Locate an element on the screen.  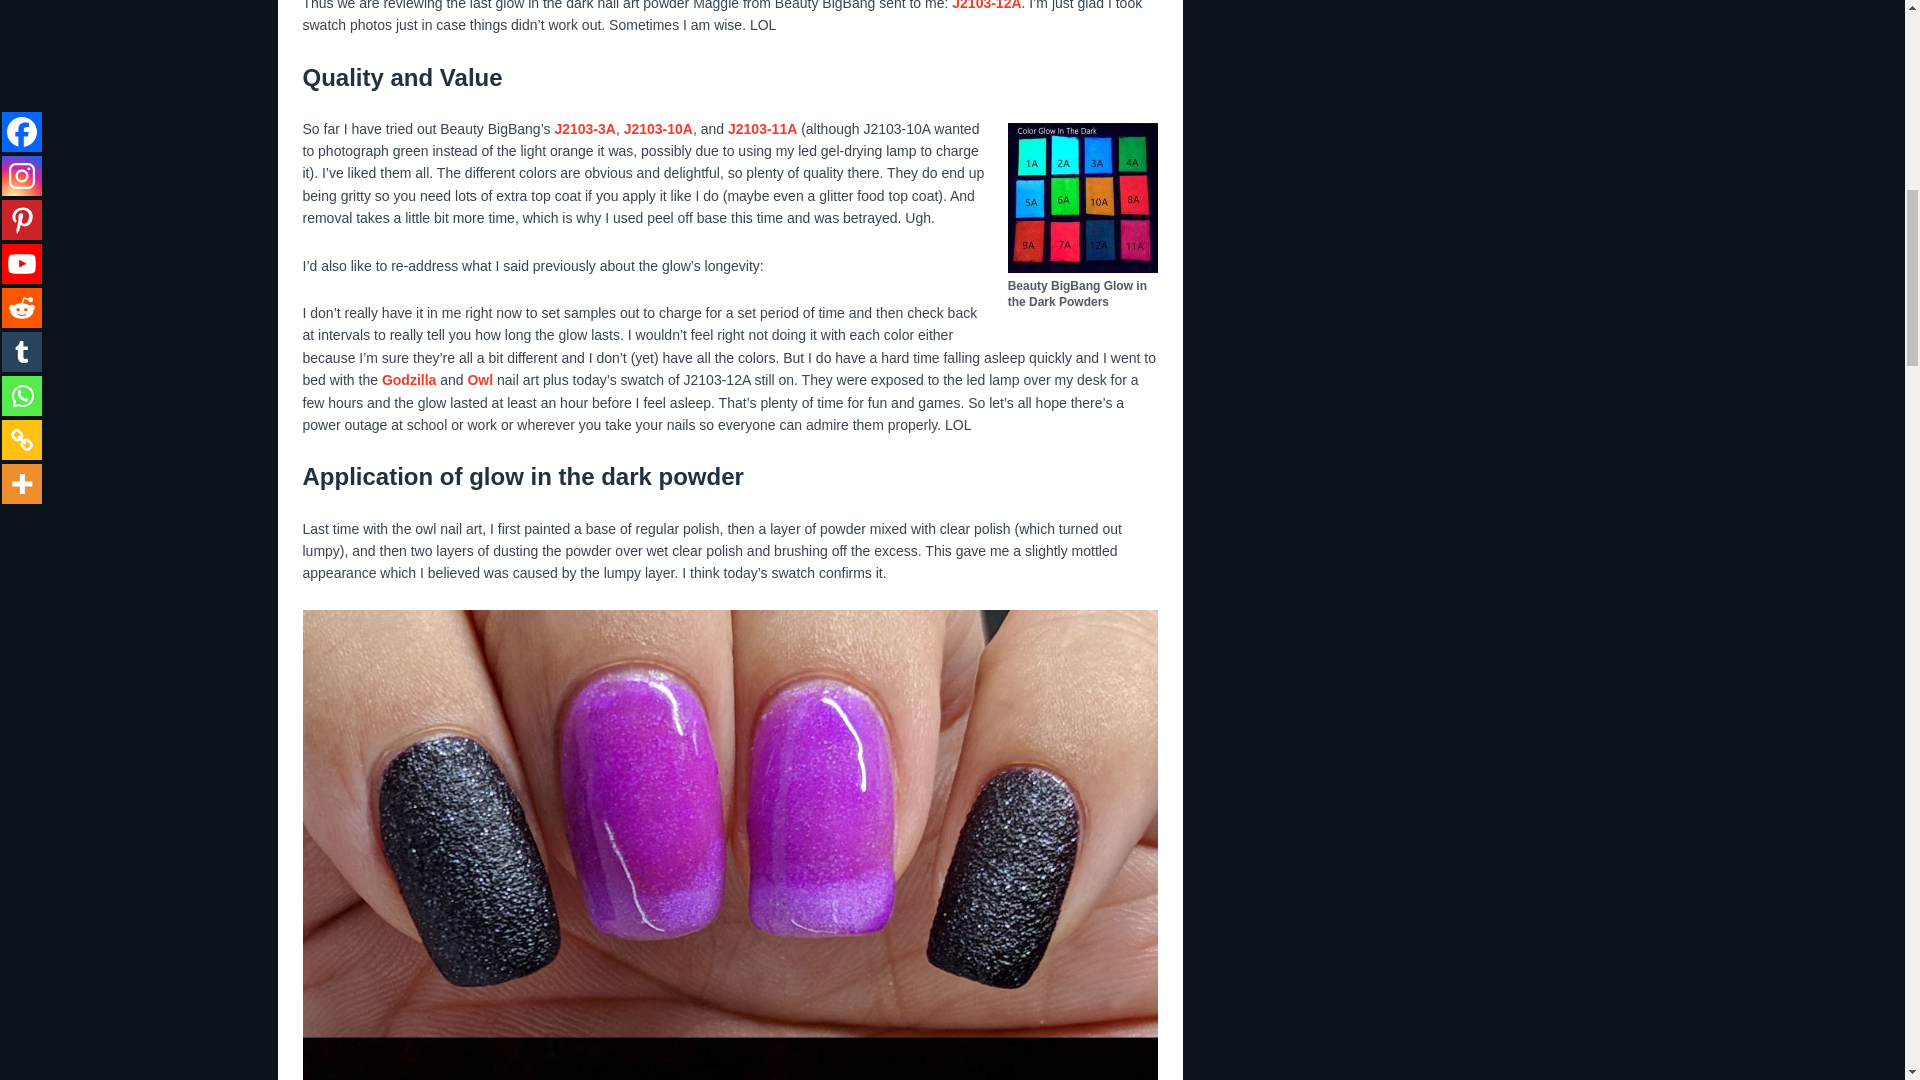
J2103-10A is located at coordinates (658, 128).